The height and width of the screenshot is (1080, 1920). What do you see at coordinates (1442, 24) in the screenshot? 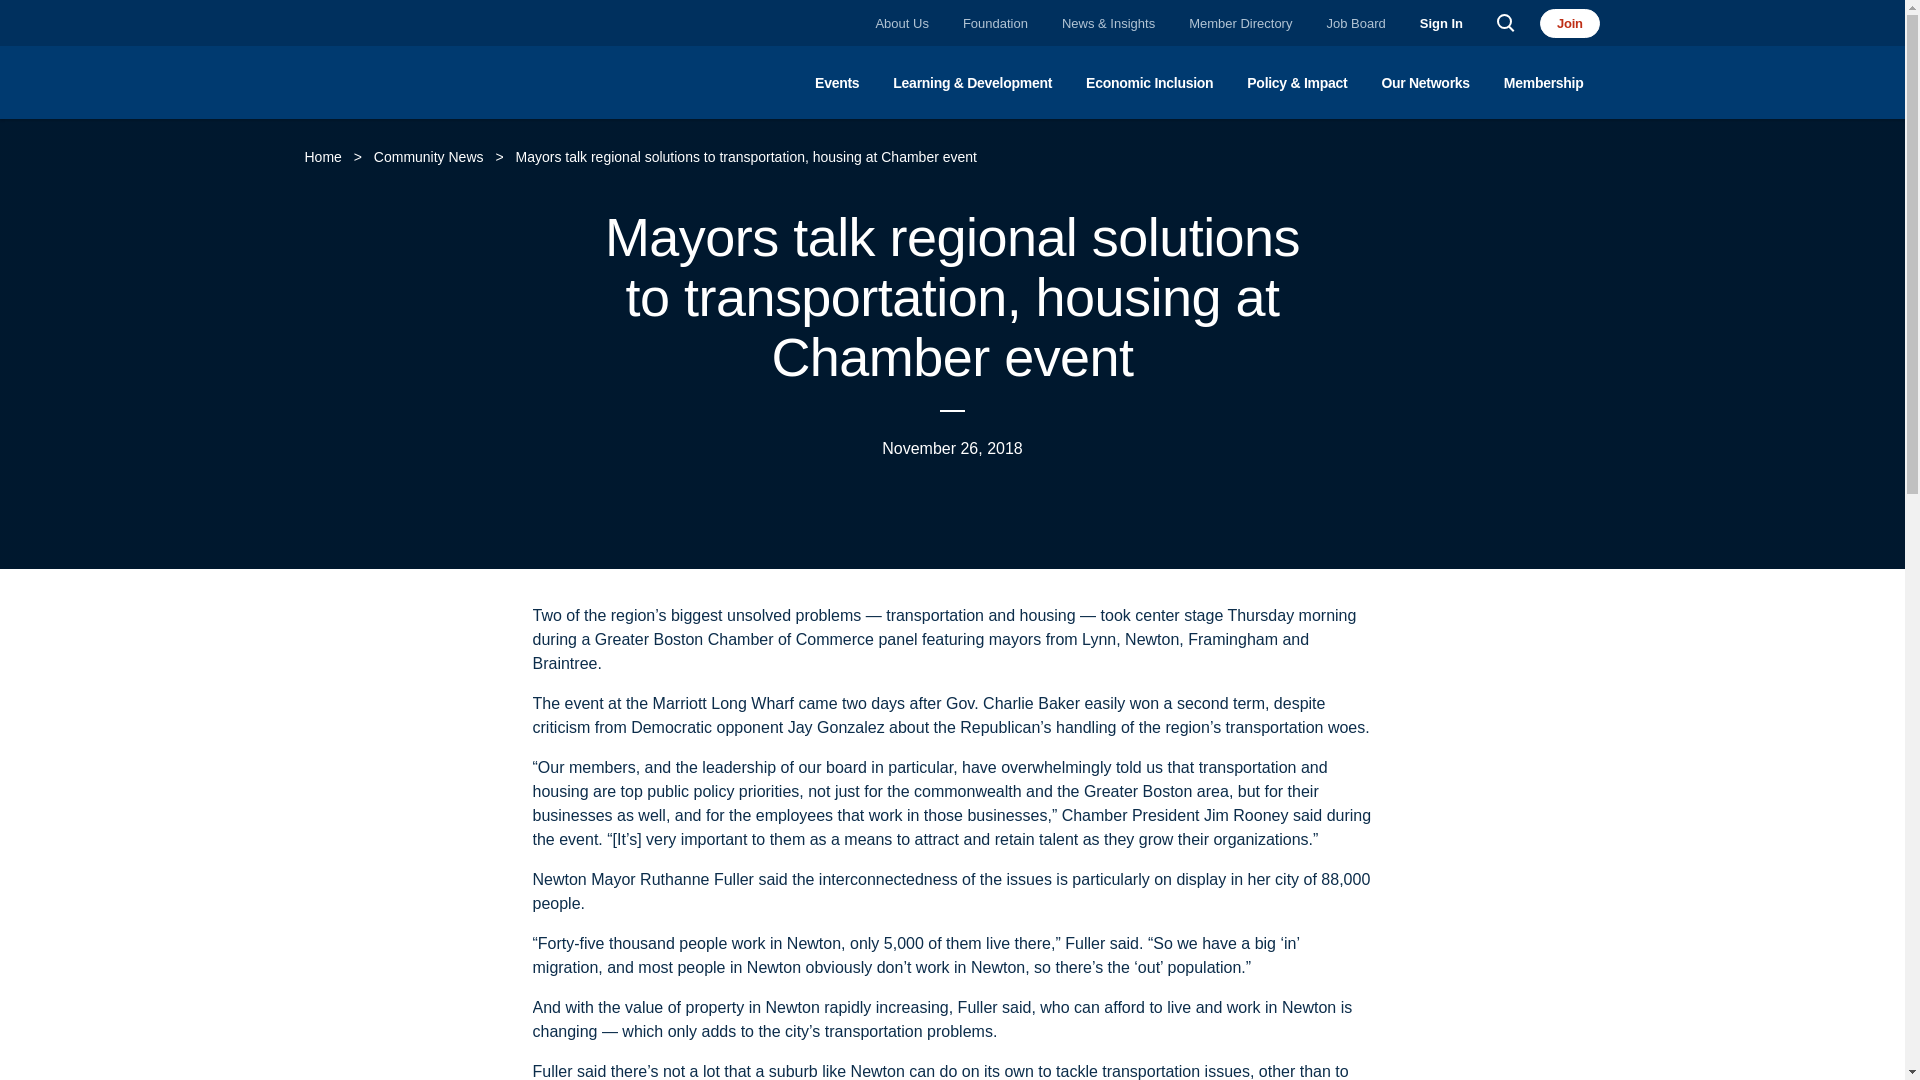
I see `Sign In` at bounding box center [1442, 24].